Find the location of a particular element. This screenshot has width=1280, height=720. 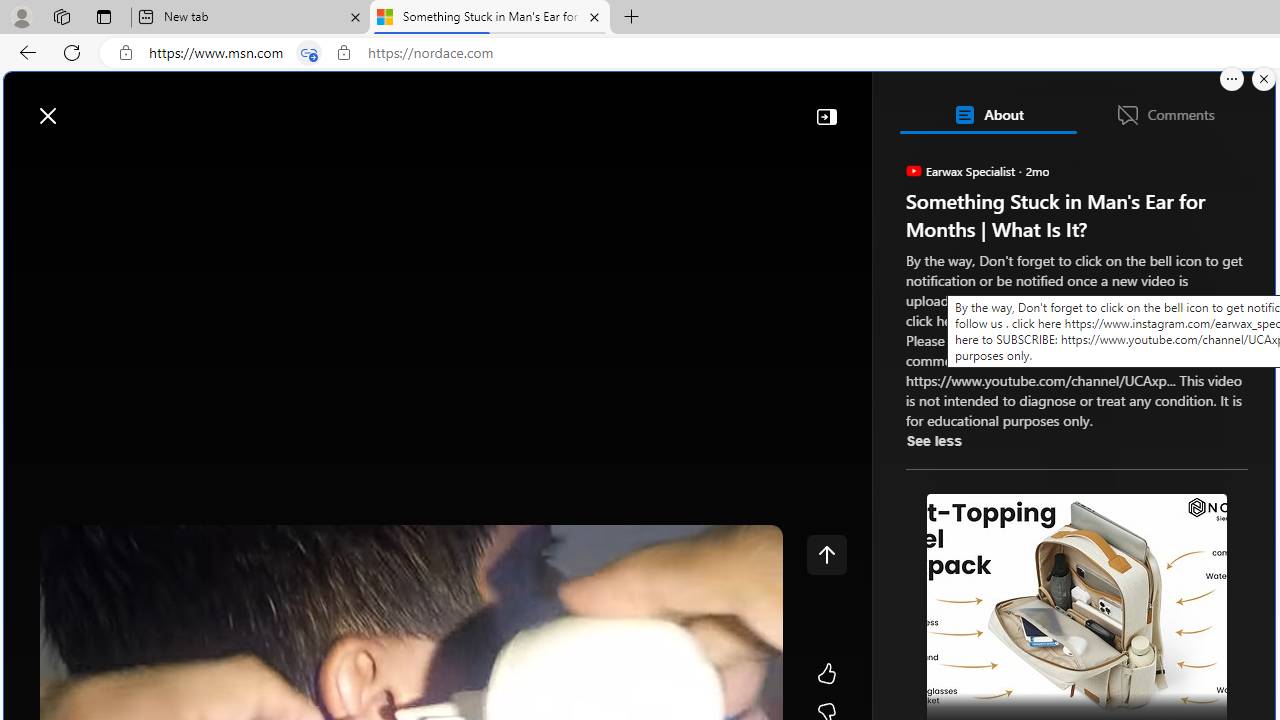

See less is located at coordinates (933, 440).